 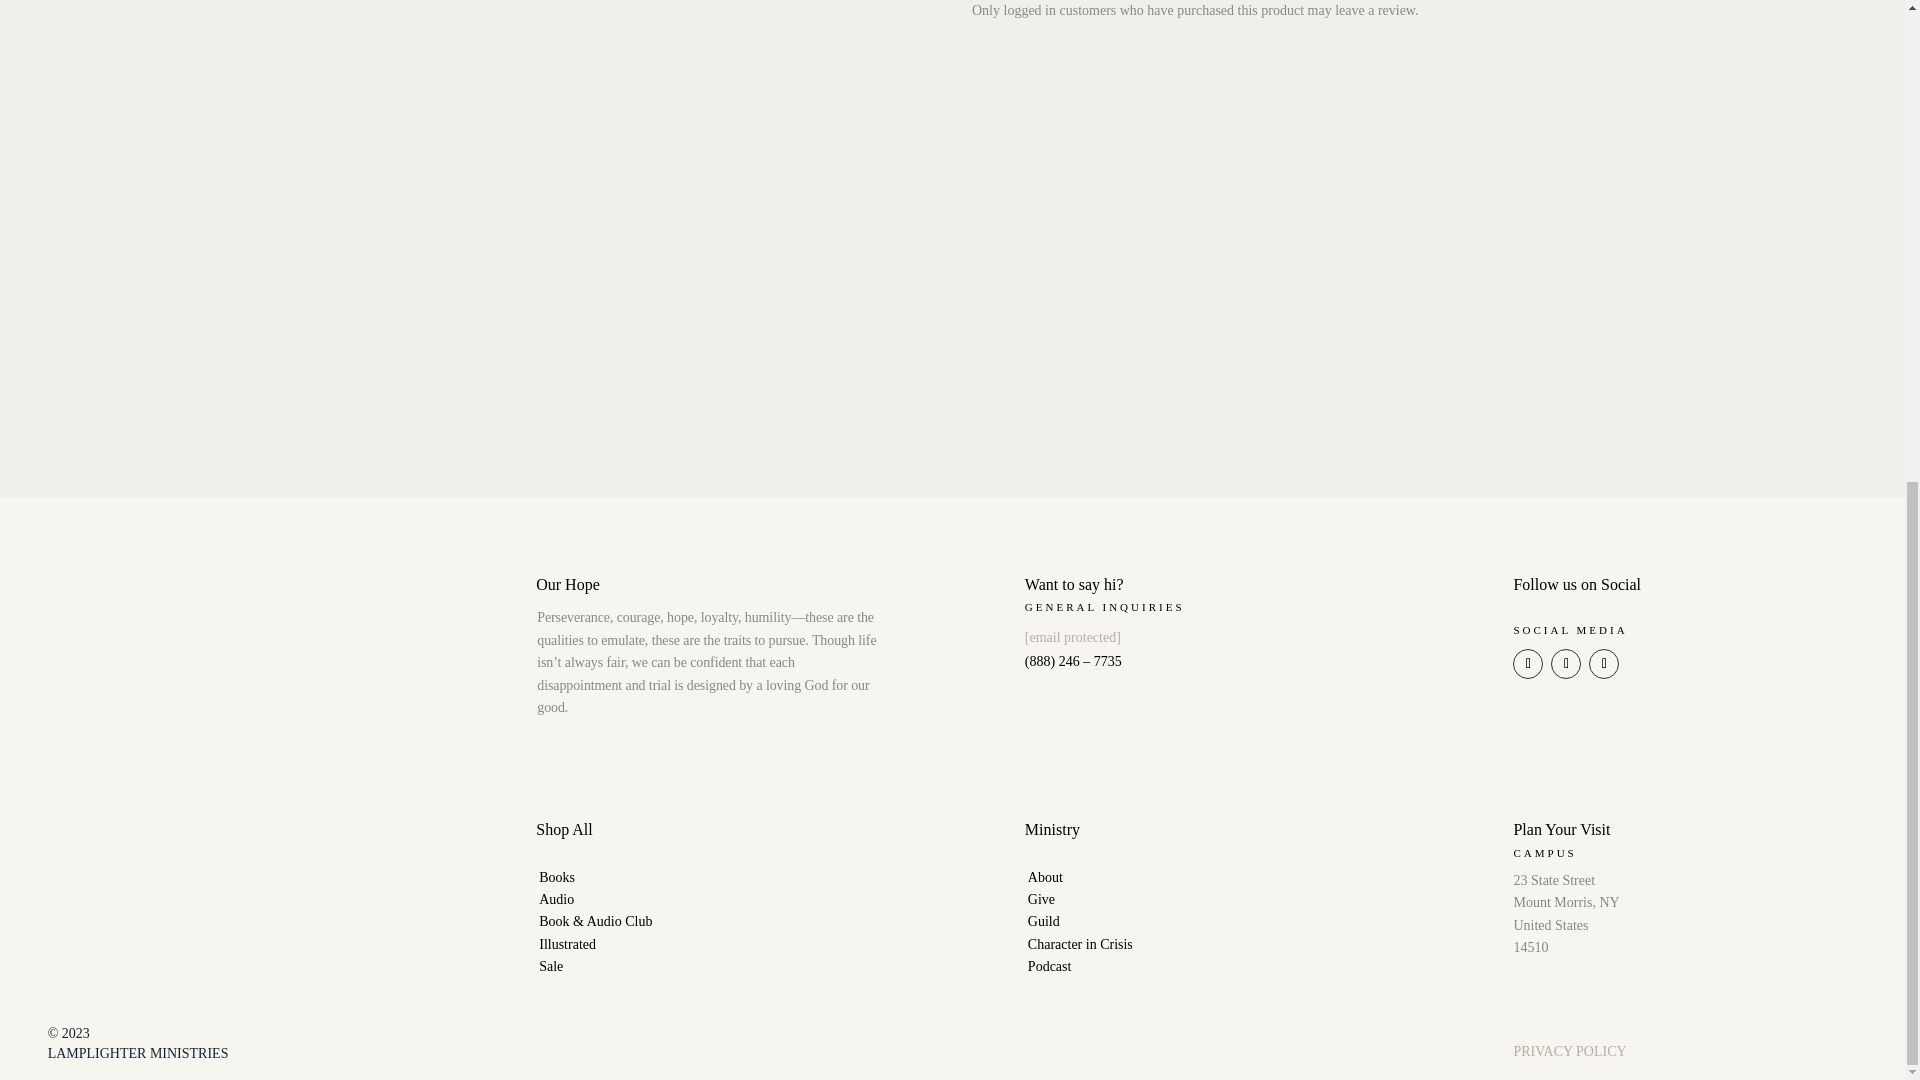 What do you see at coordinates (556, 877) in the screenshot?
I see `Books` at bounding box center [556, 877].